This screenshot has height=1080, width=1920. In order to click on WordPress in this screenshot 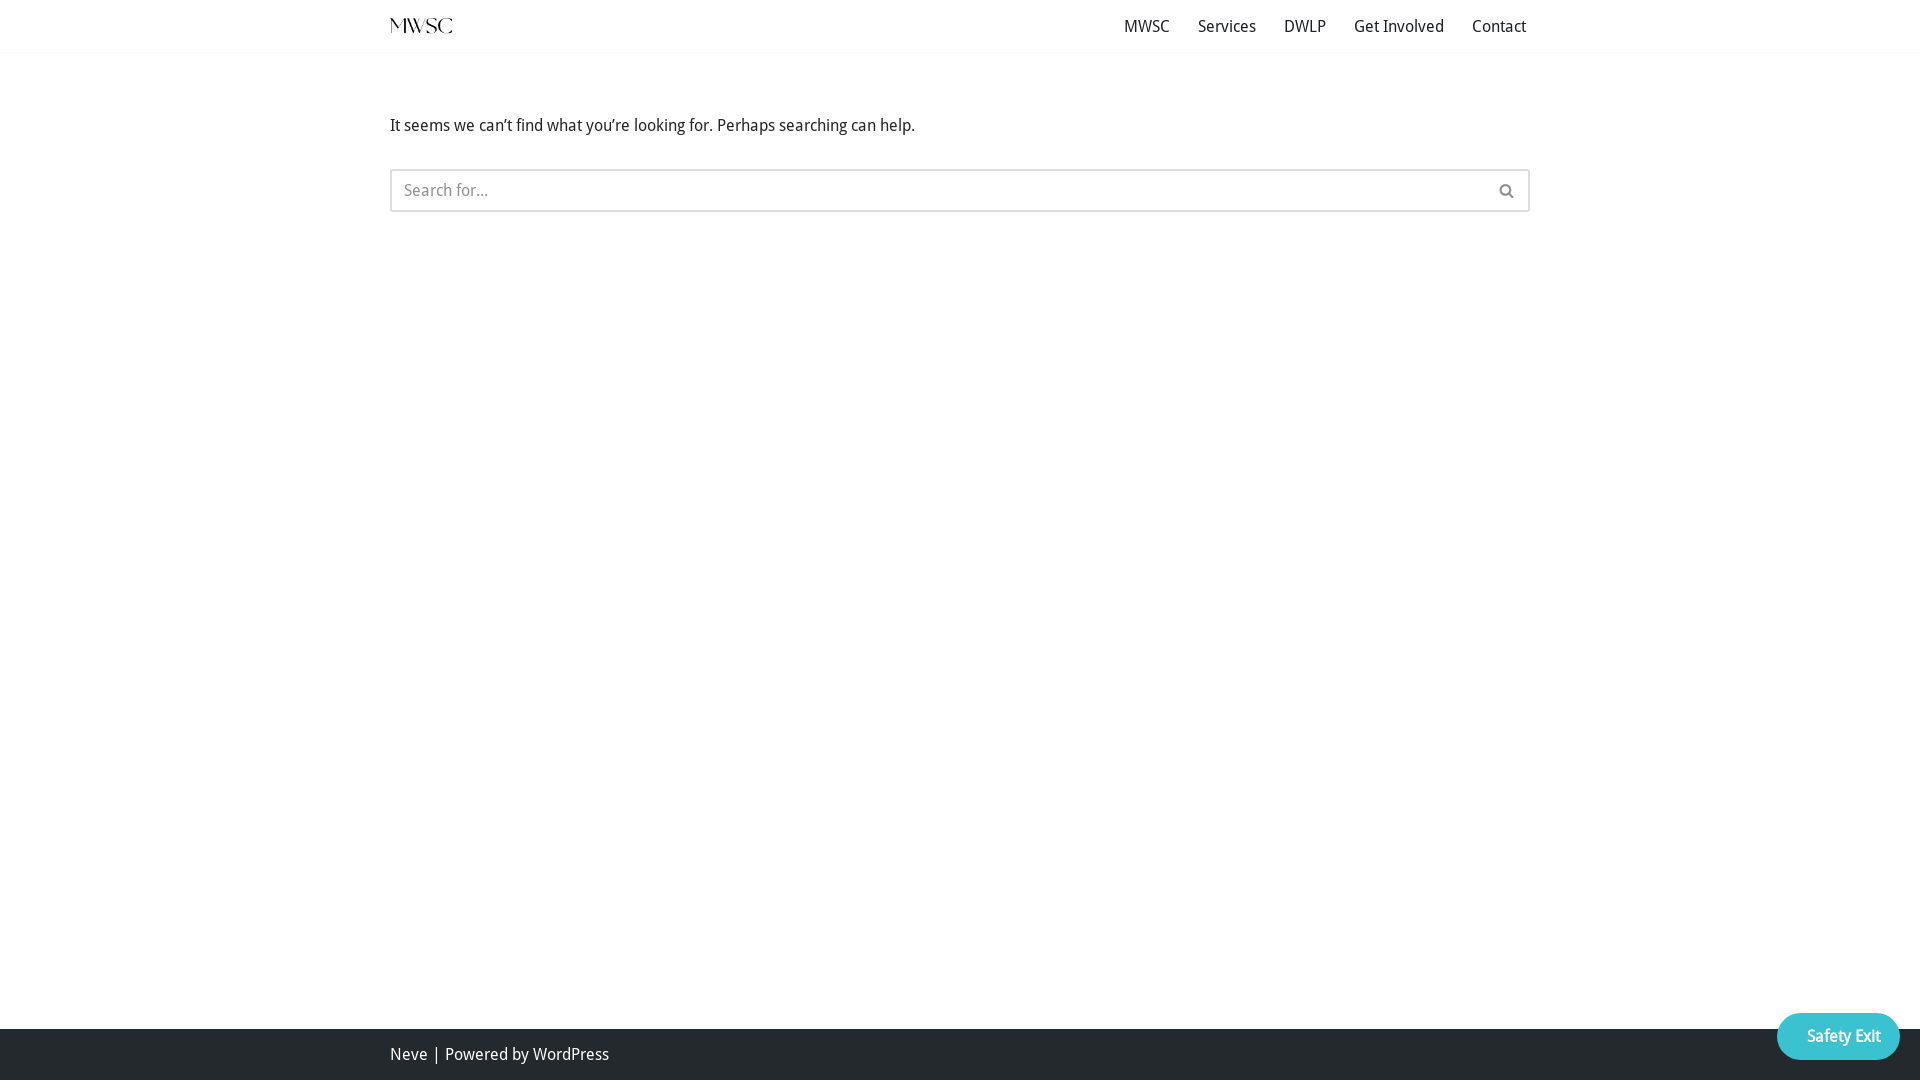, I will do `click(571, 1054)`.